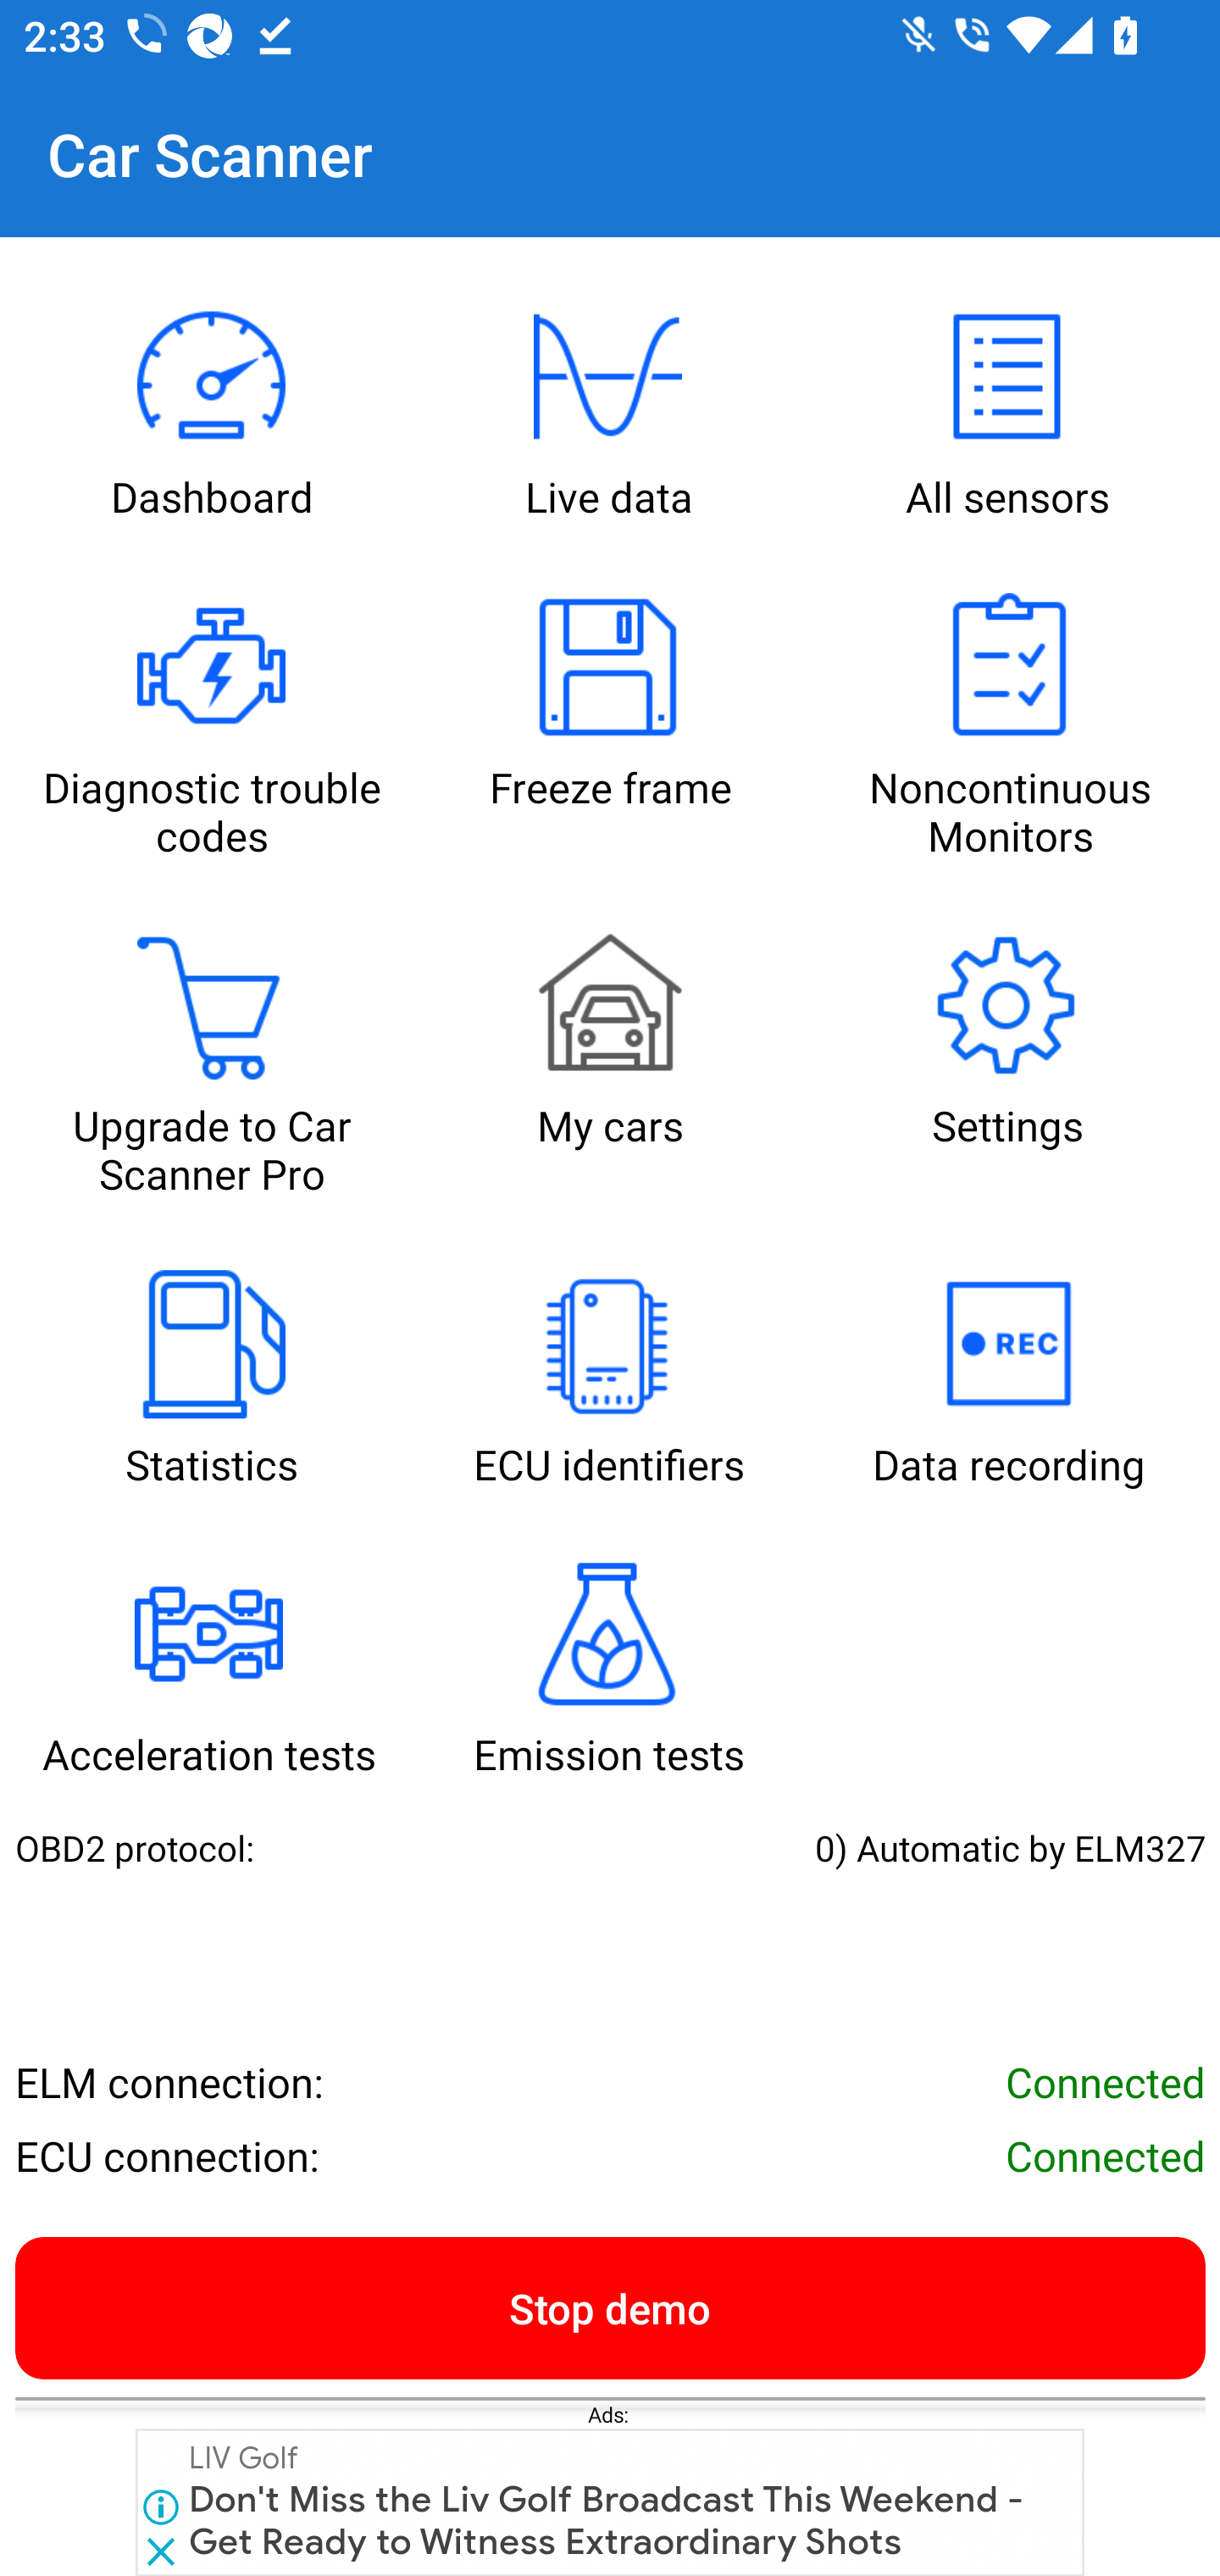 This screenshot has width=1220, height=2576. What do you see at coordinates (245, 2458) in the screenshot?
I see `LIV Golf` at bounding box center [245, 2458].